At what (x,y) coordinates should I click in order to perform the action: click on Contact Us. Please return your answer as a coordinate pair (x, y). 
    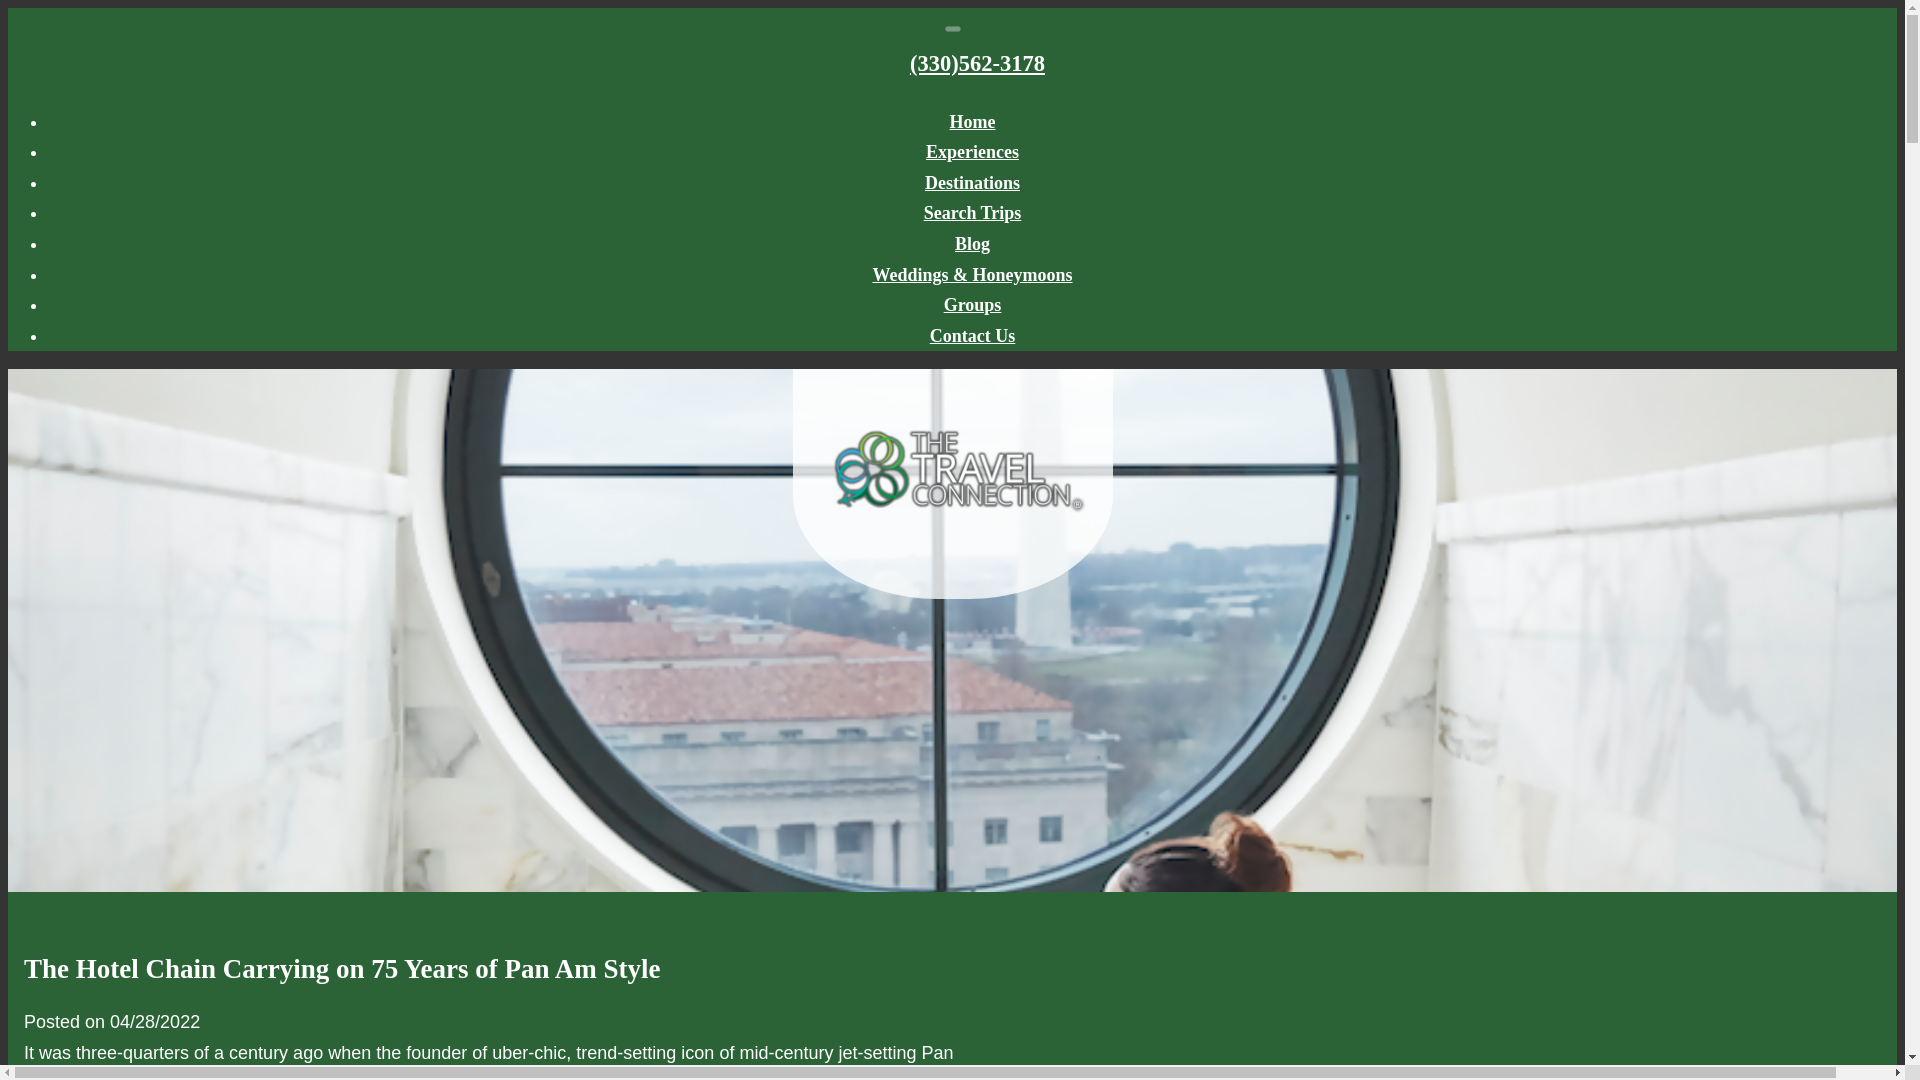
    Looking at the image, I should click on (972, 336).